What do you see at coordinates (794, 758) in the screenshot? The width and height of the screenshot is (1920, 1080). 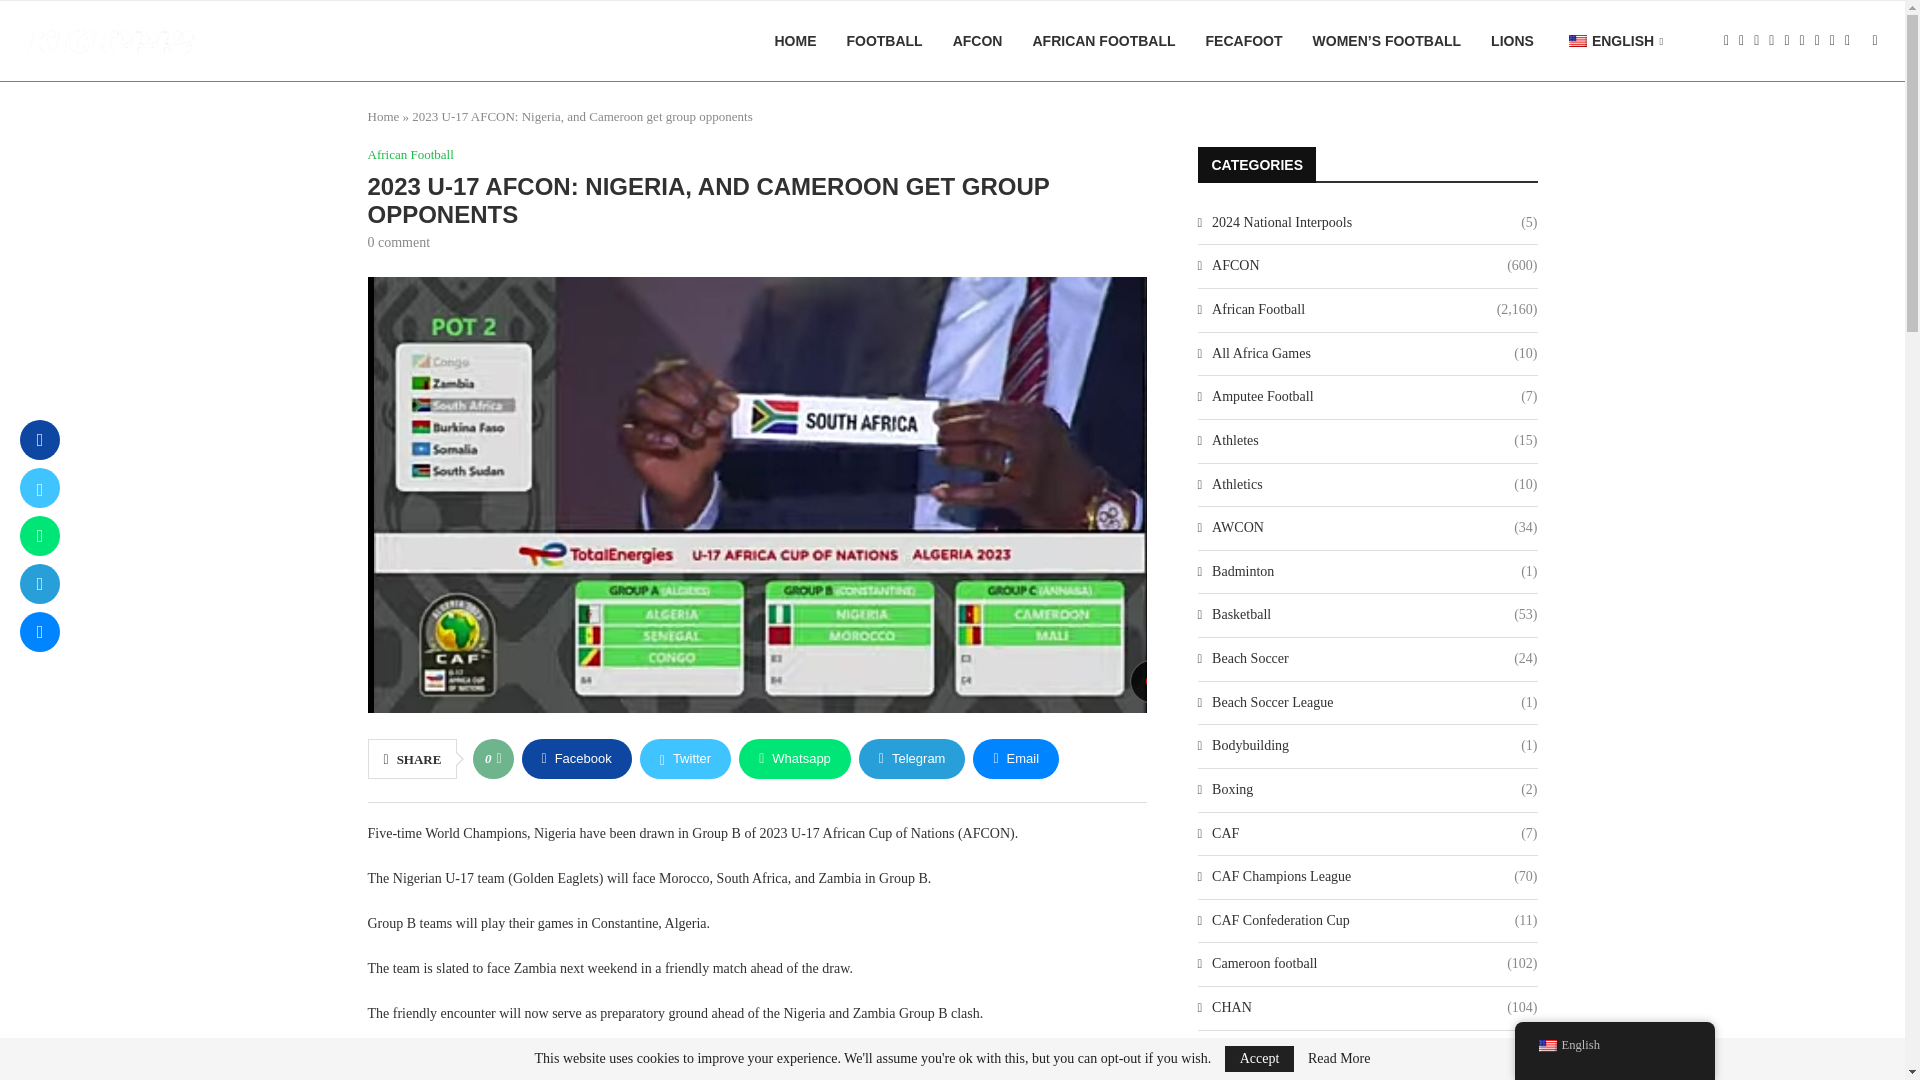 I see `Whatsapp` at bounding box center [794, 758].